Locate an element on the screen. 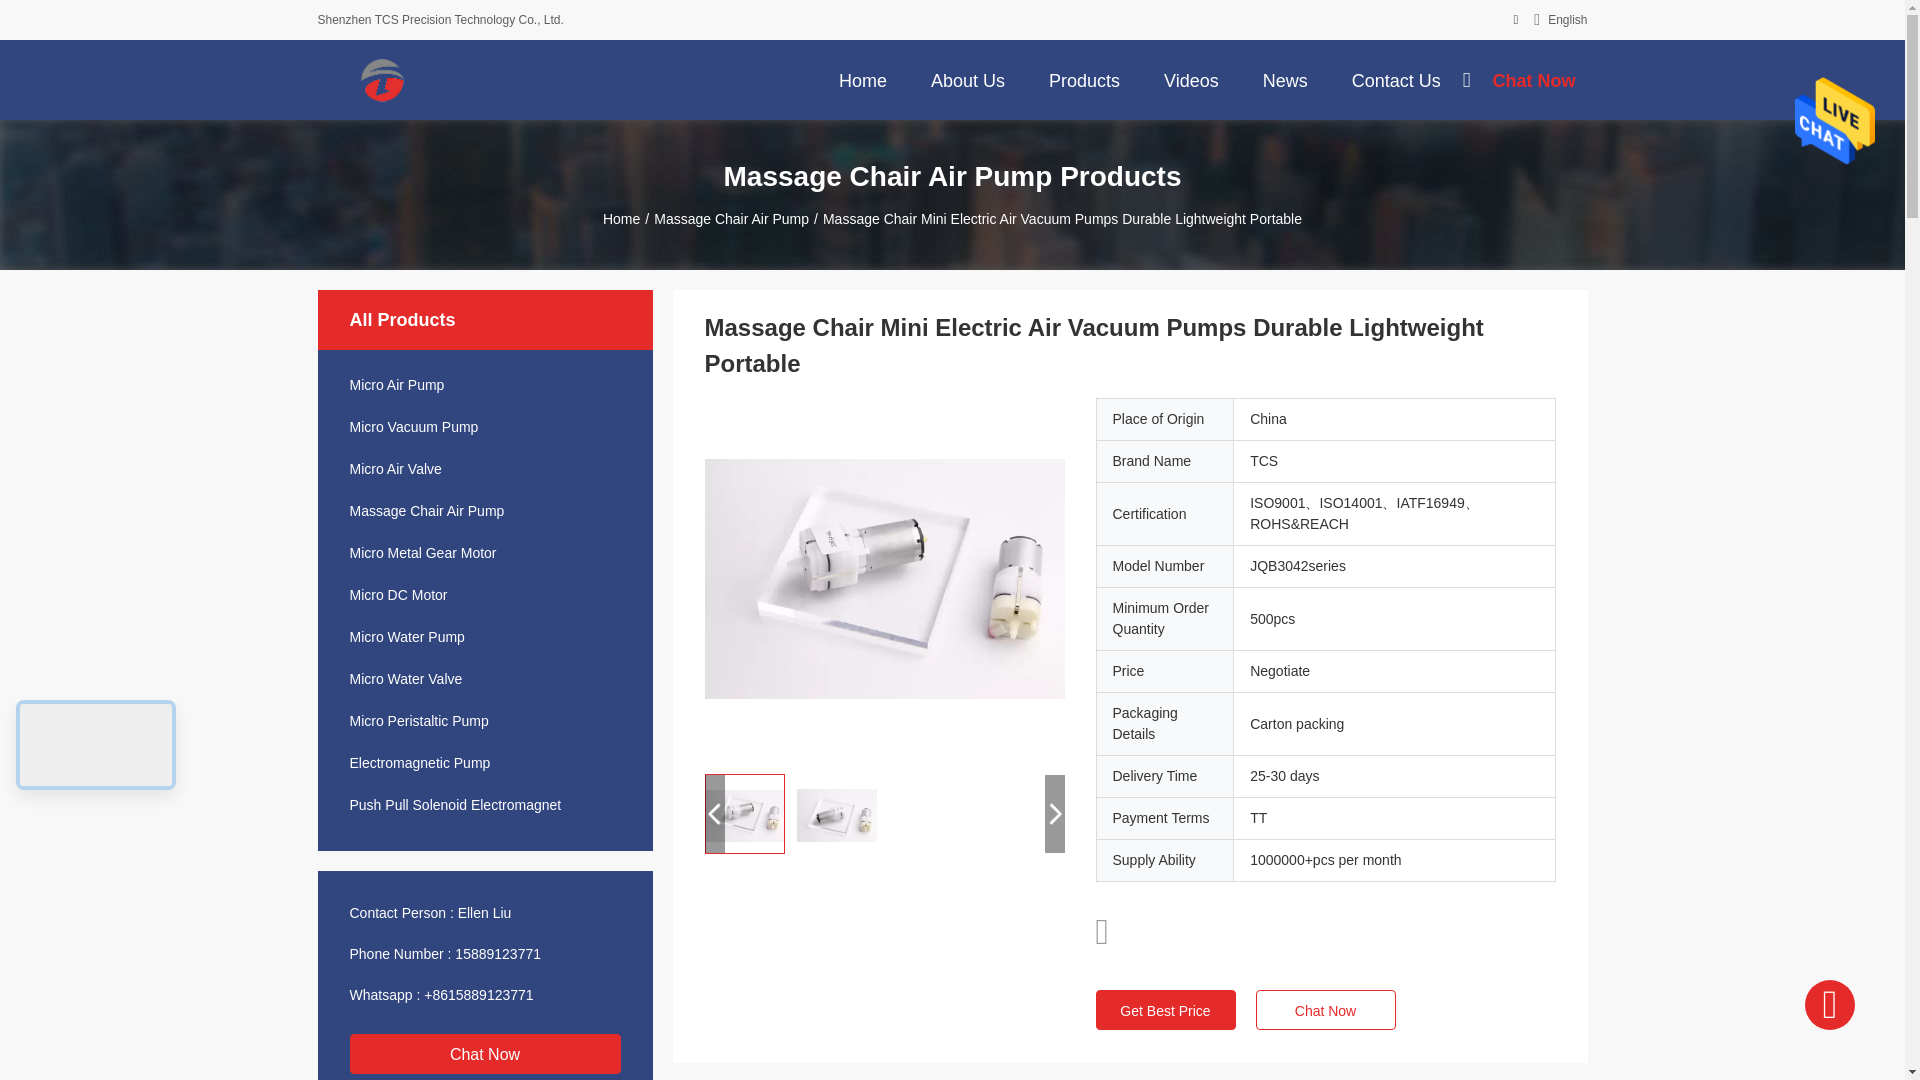 The width and height of the screenshot is (1920, 1080). Home is located at coordinates (862, 79).